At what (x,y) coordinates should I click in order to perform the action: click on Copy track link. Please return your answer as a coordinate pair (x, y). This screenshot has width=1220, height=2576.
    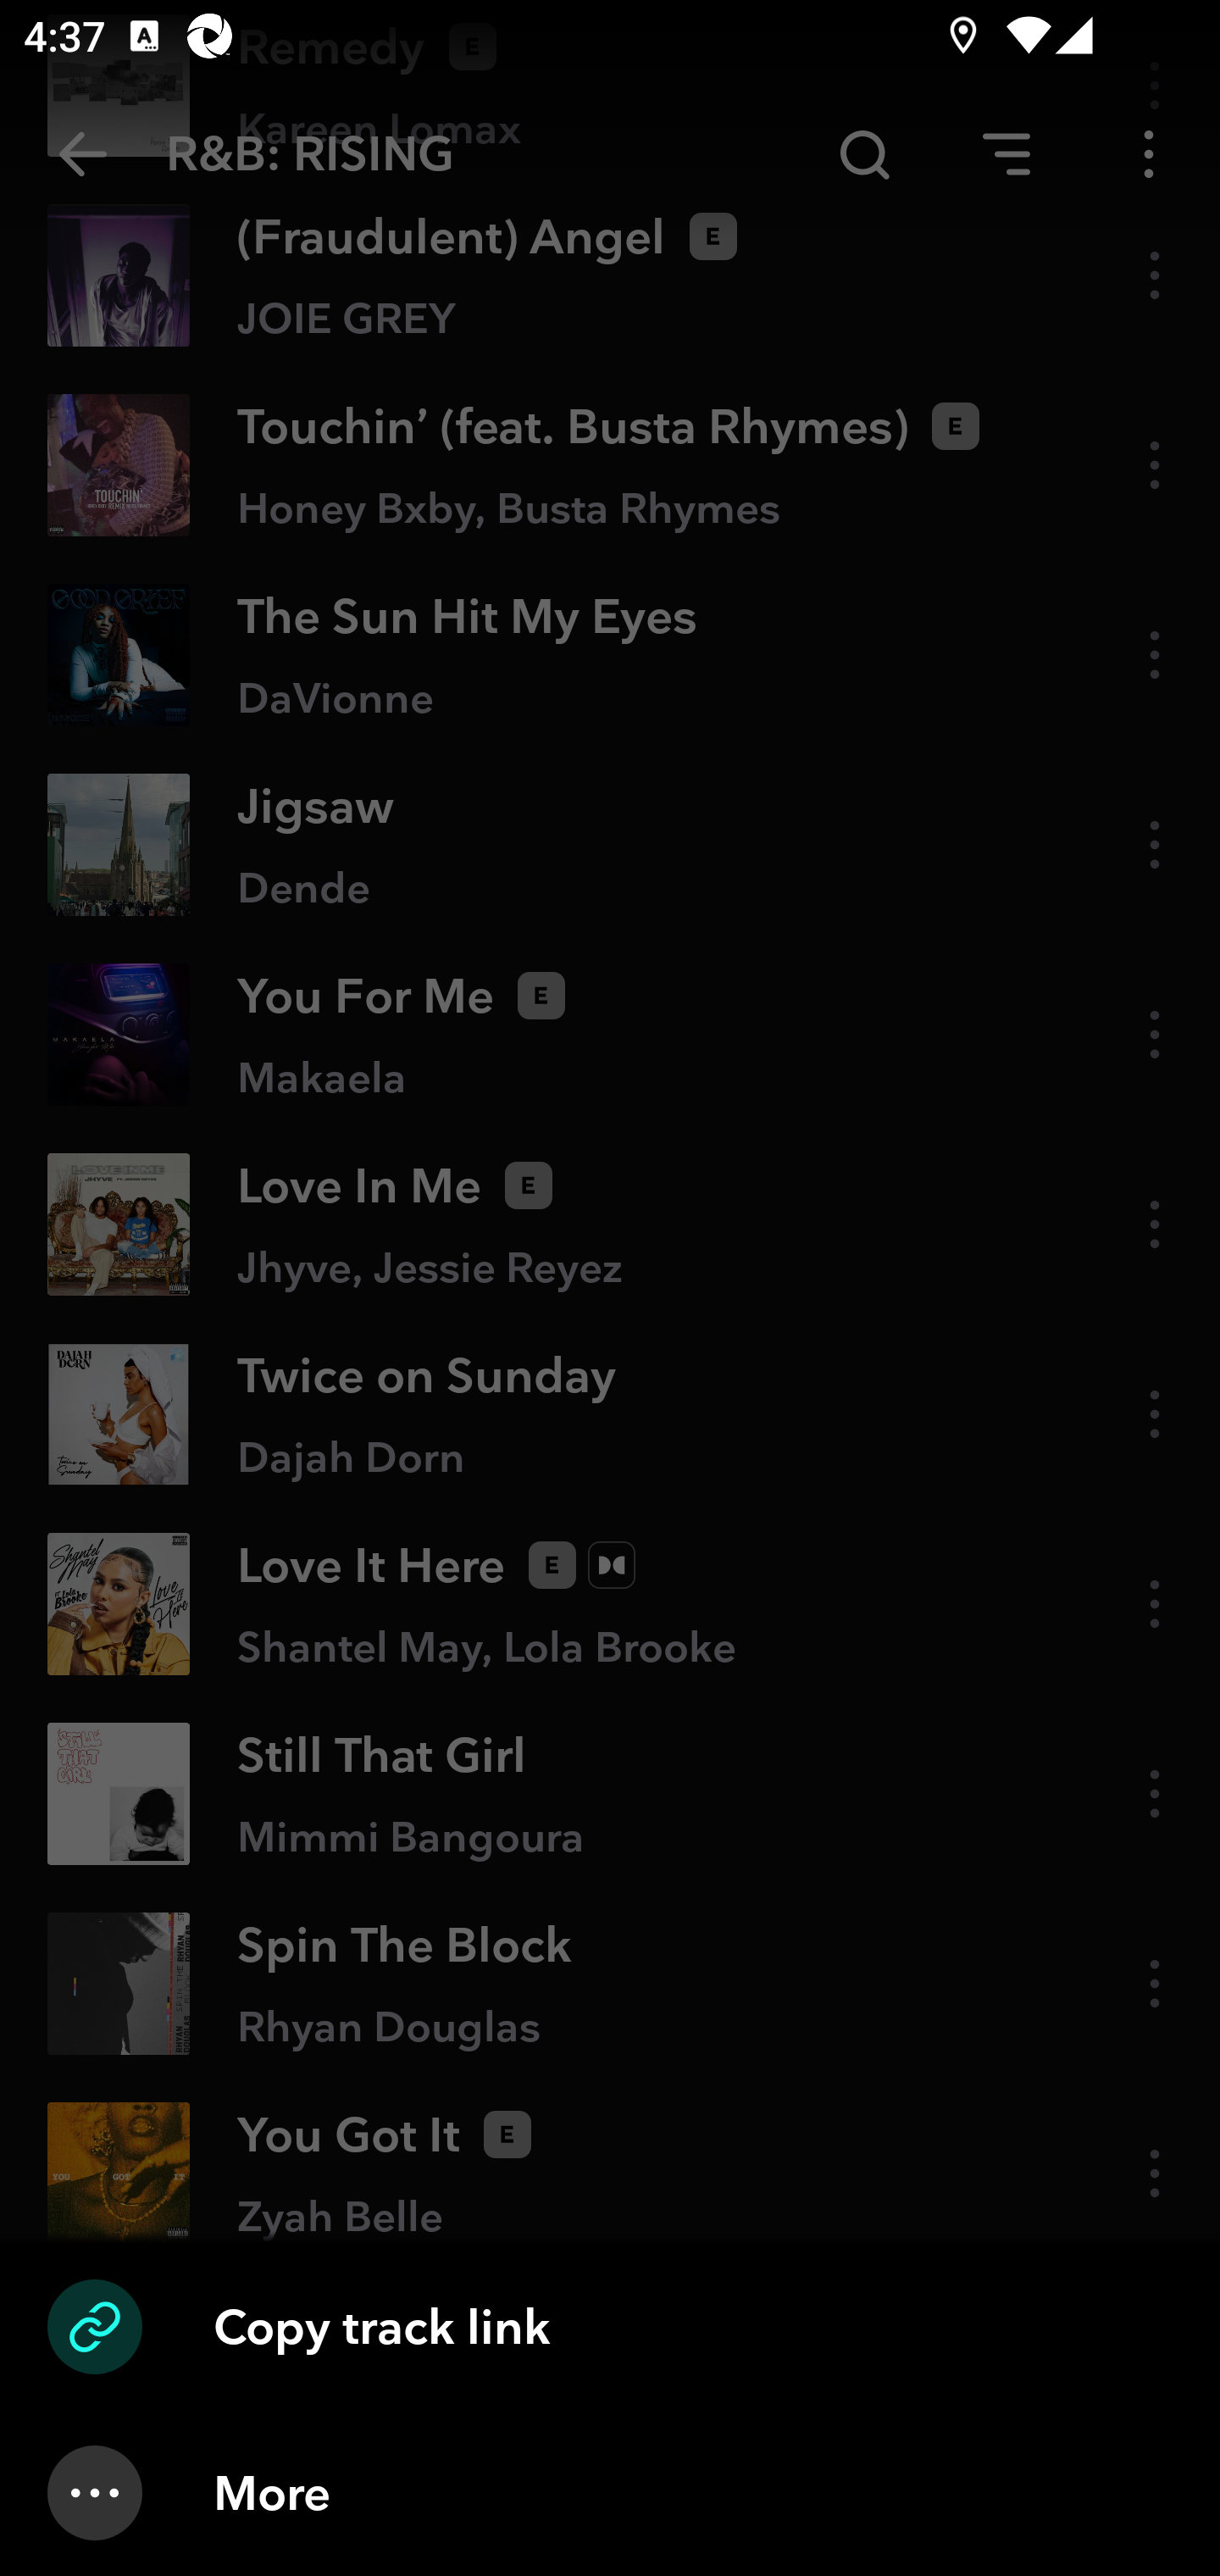
    Looking at the image, I should click on (610, 2327).